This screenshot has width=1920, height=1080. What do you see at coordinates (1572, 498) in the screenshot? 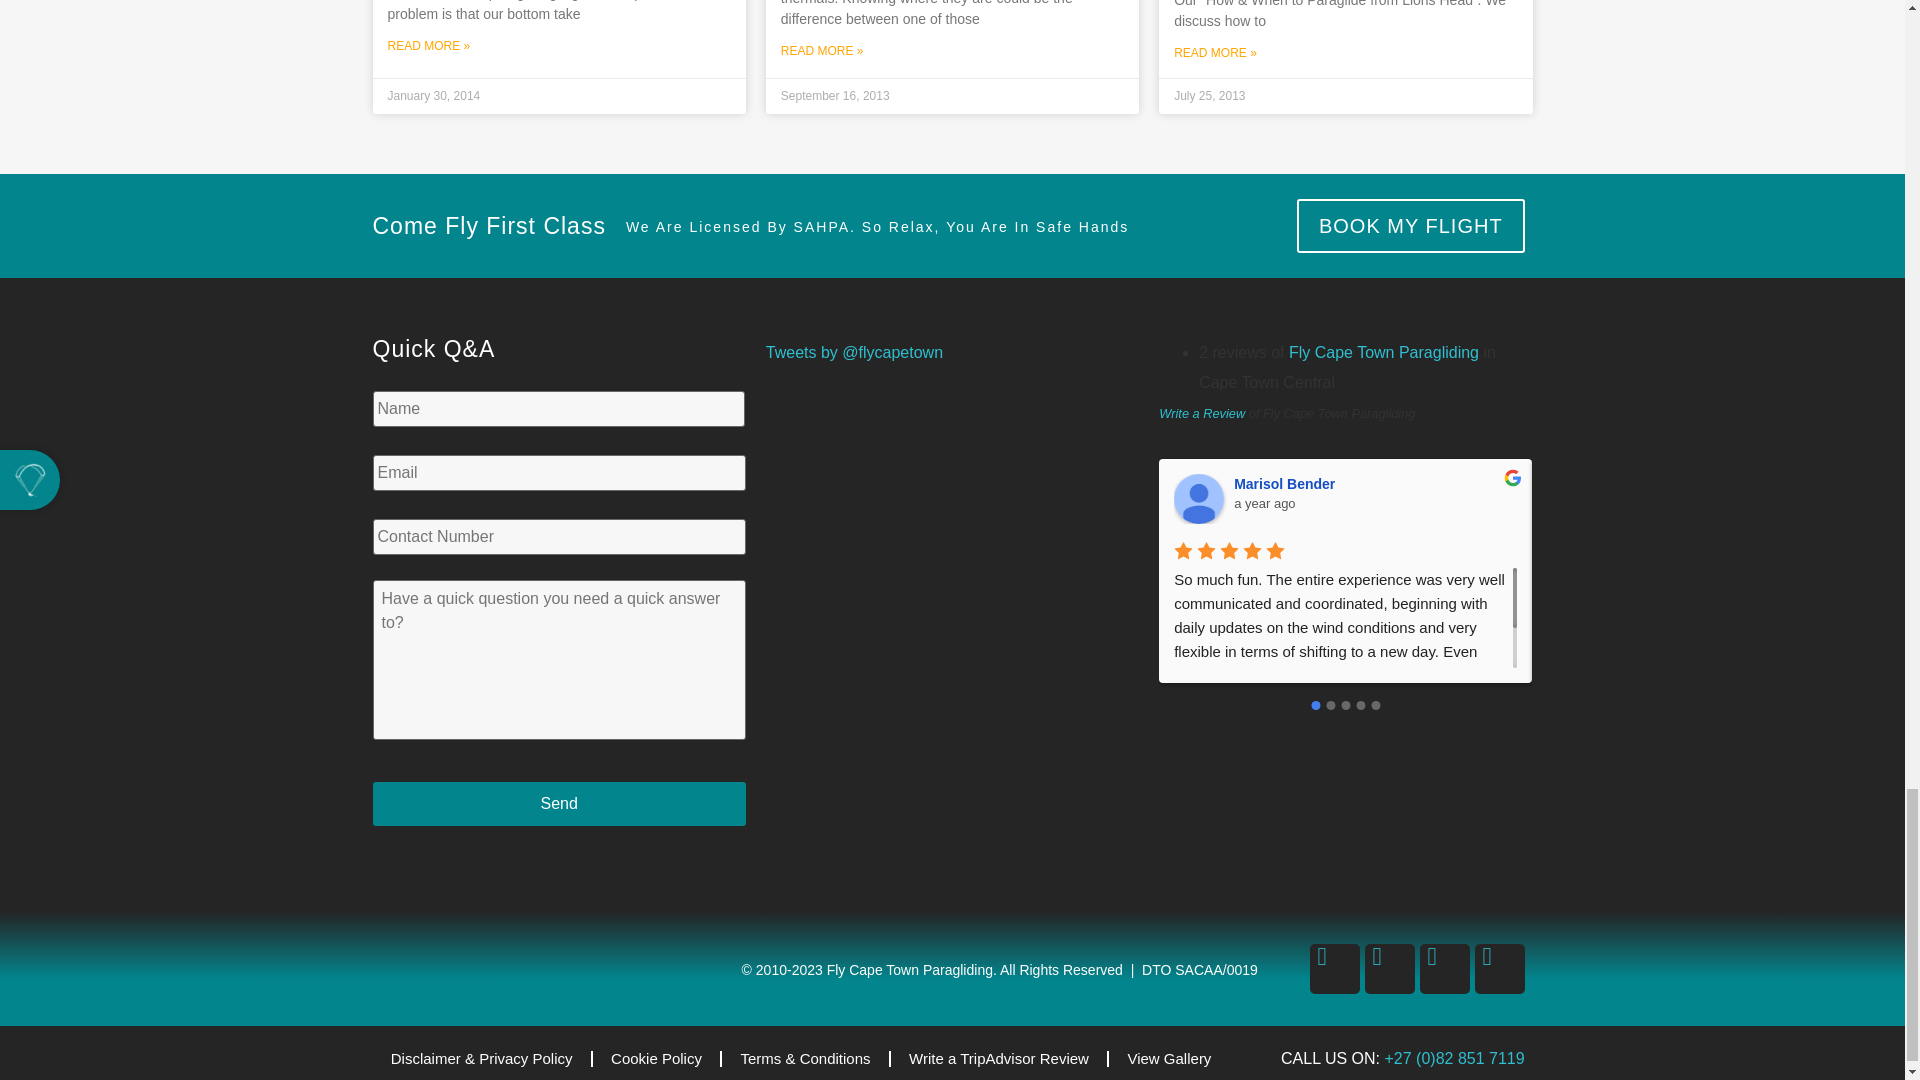
I see `Kyle Bonello` at bounding box center [1572, 498].